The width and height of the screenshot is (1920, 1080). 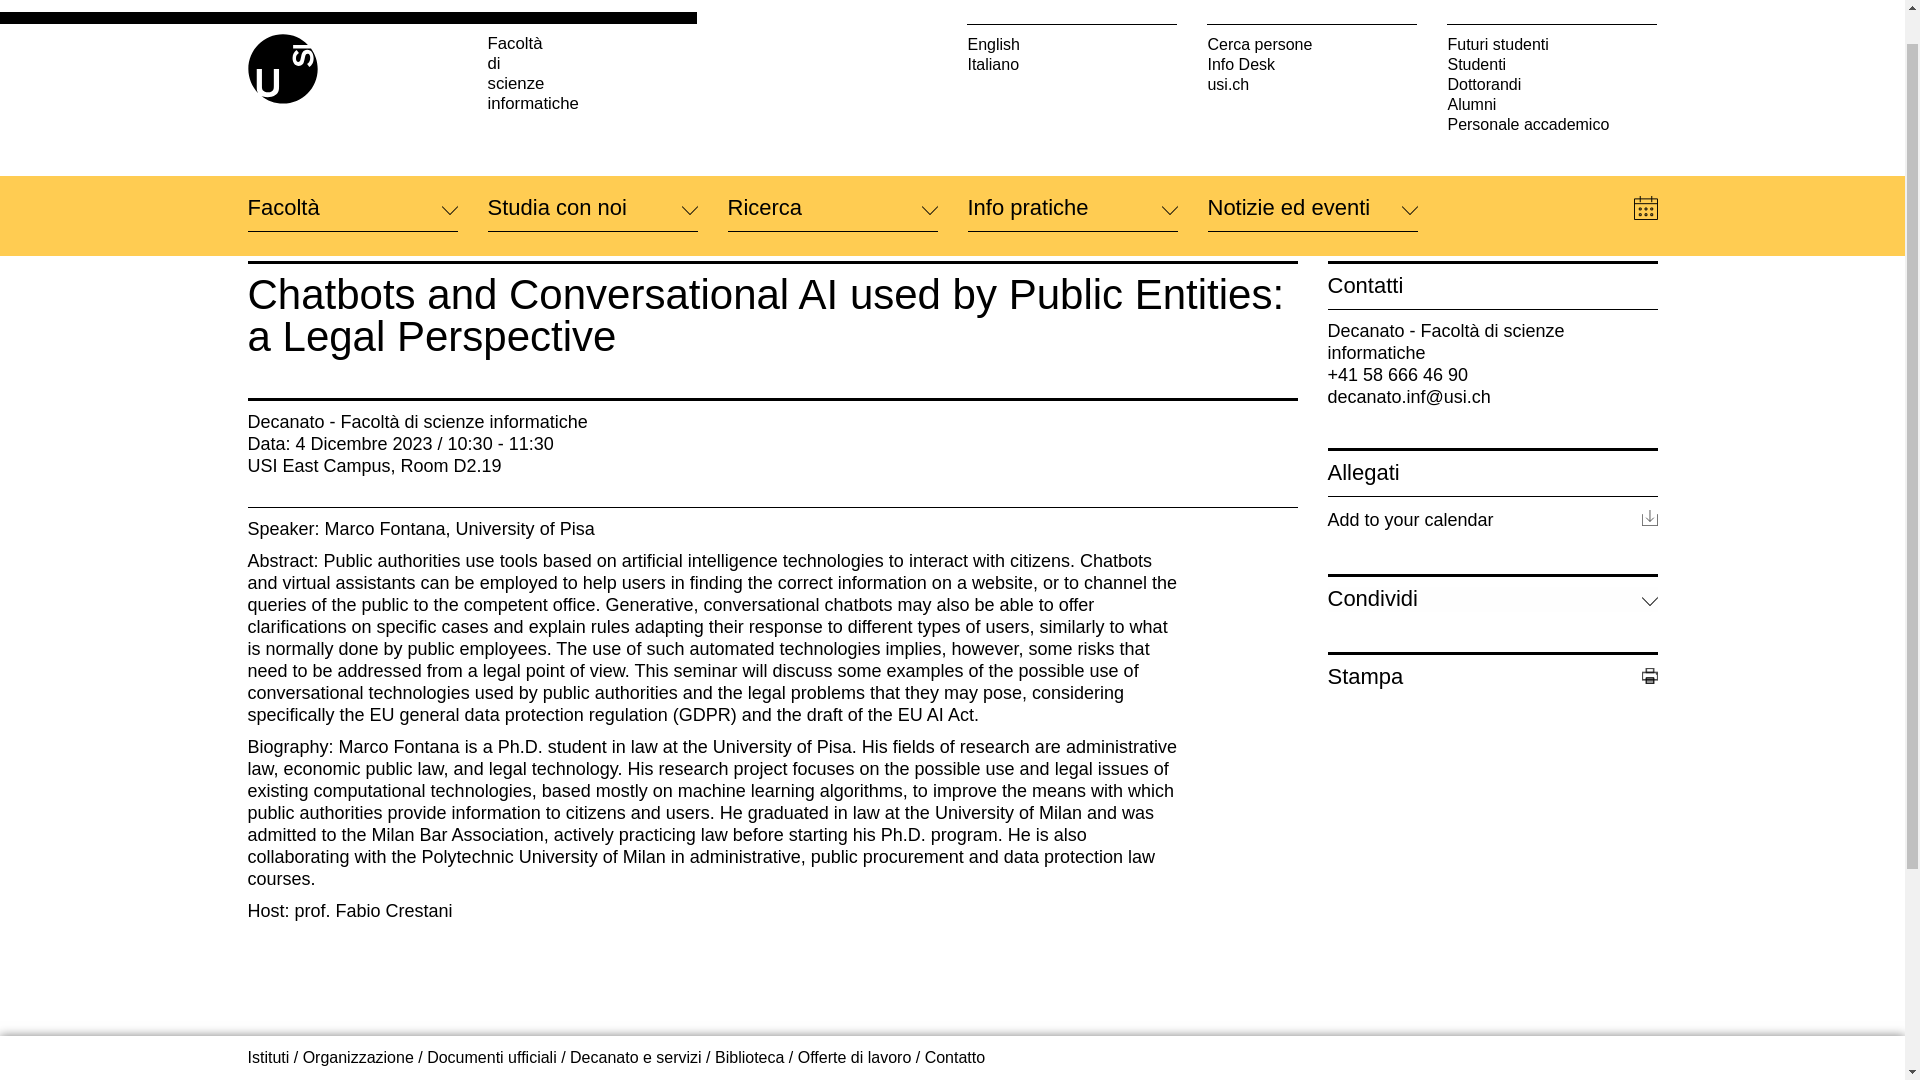 What do you see at coordinates (1552, 8) in the screenshot?
I see `Futuri studenti` at bounding box center [1552, 8].